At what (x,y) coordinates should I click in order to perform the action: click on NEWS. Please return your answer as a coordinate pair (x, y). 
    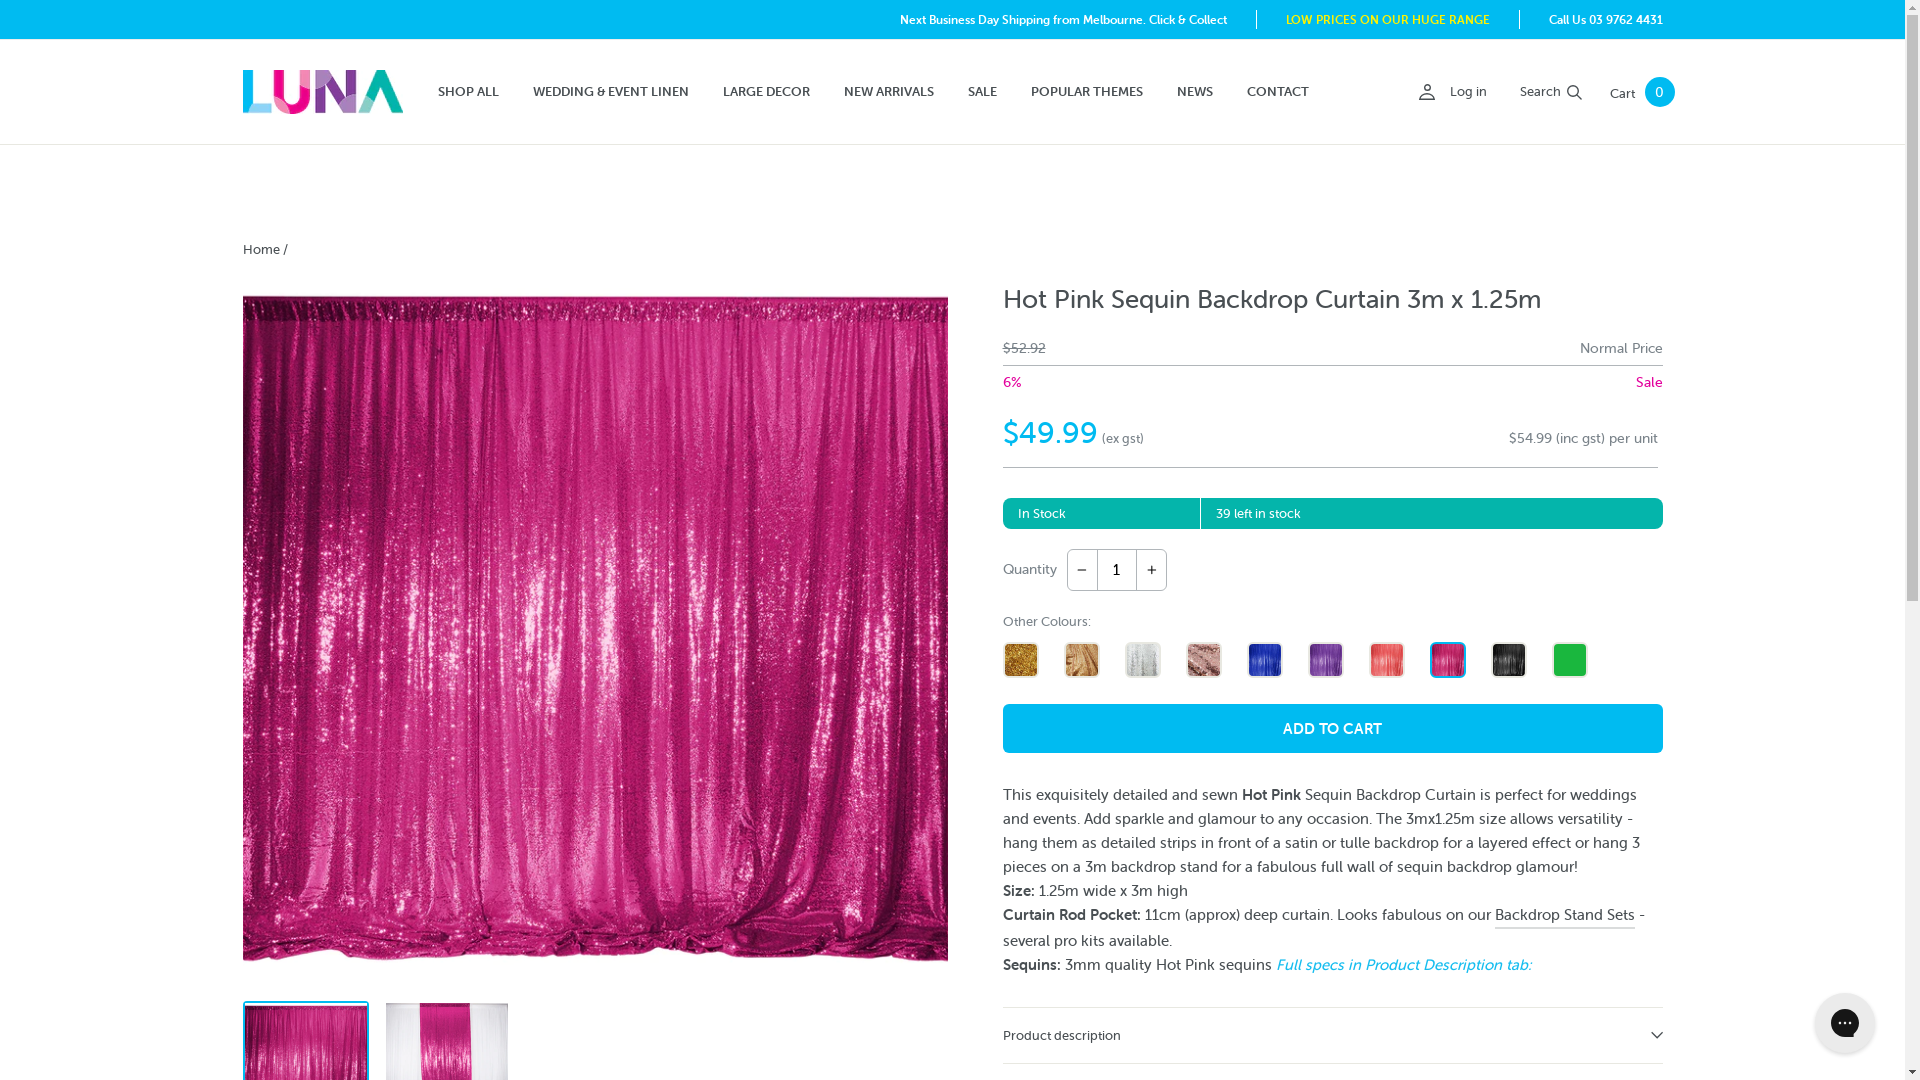
    Looking at the image, I should click on (1195, 92).